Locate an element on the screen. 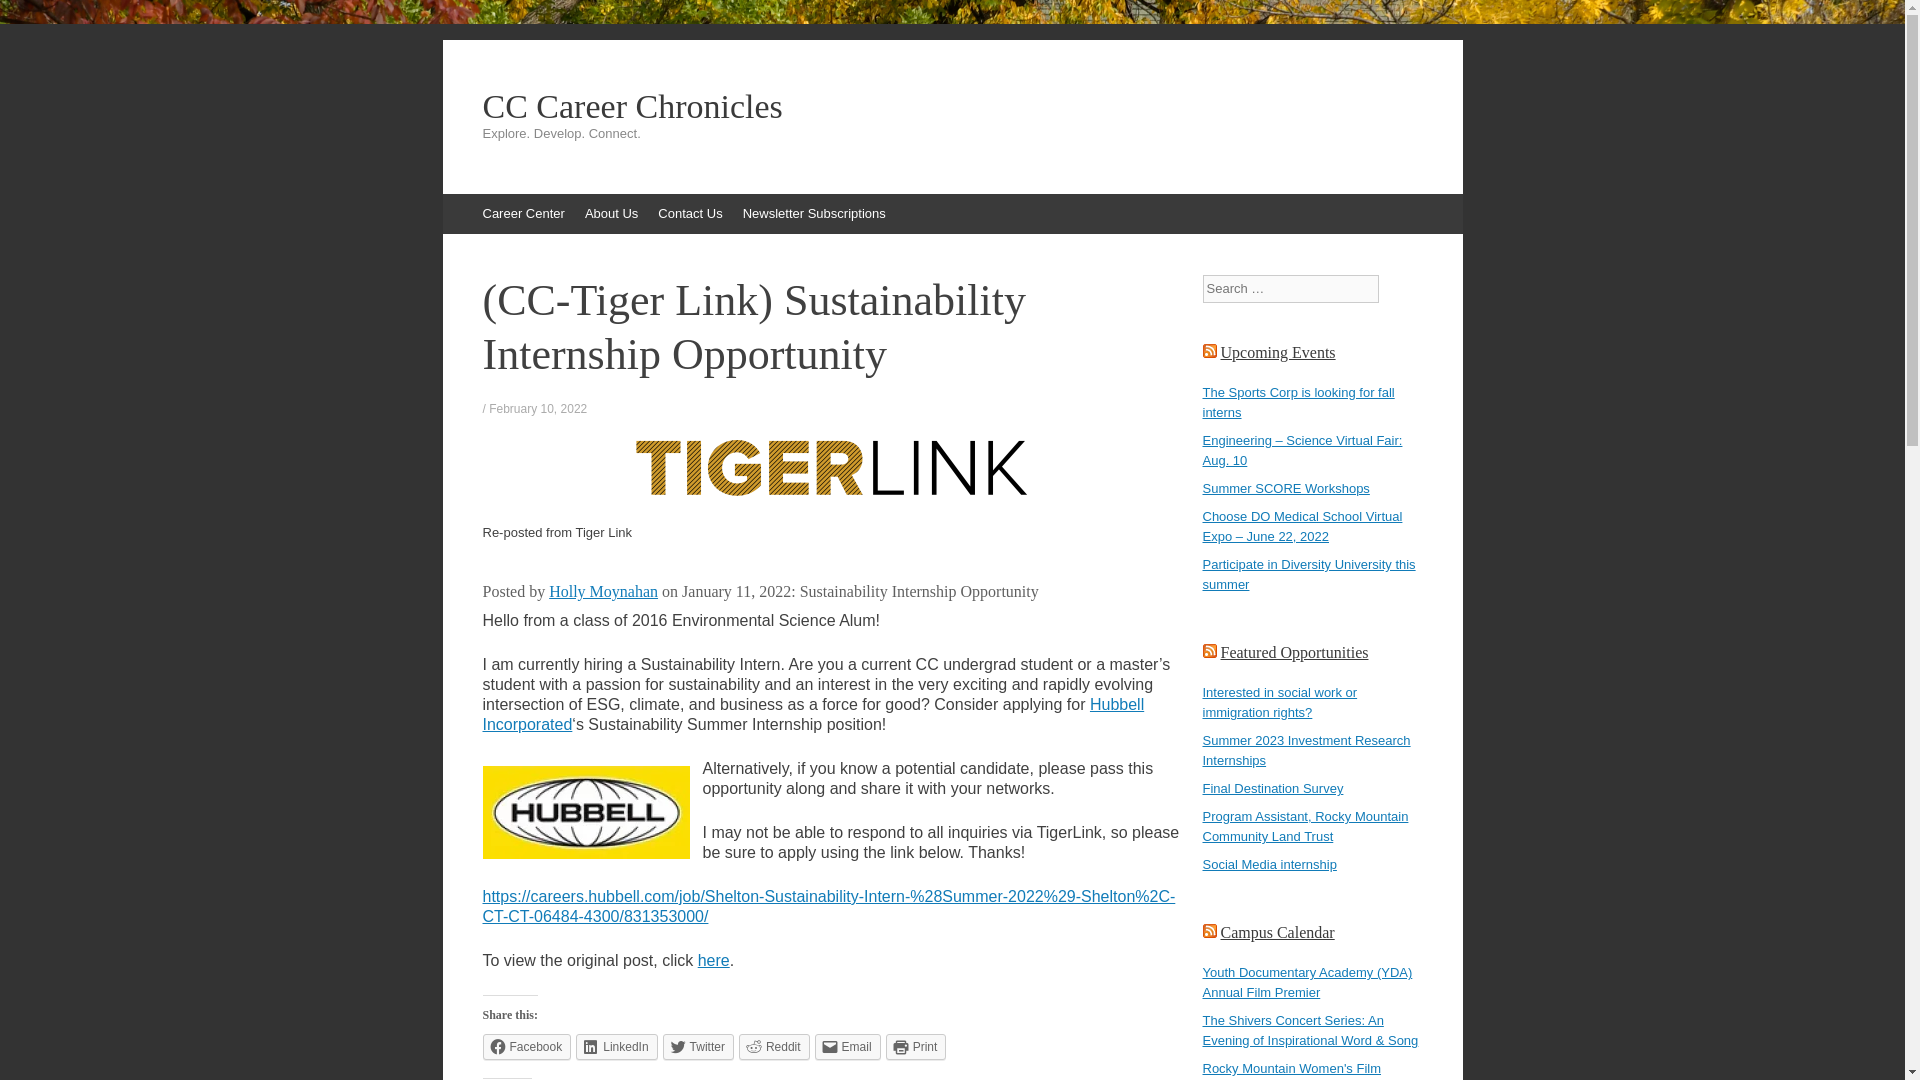 This screenshot has height=1080, width=1920. Click to print is located at coordinates (916, 1046).